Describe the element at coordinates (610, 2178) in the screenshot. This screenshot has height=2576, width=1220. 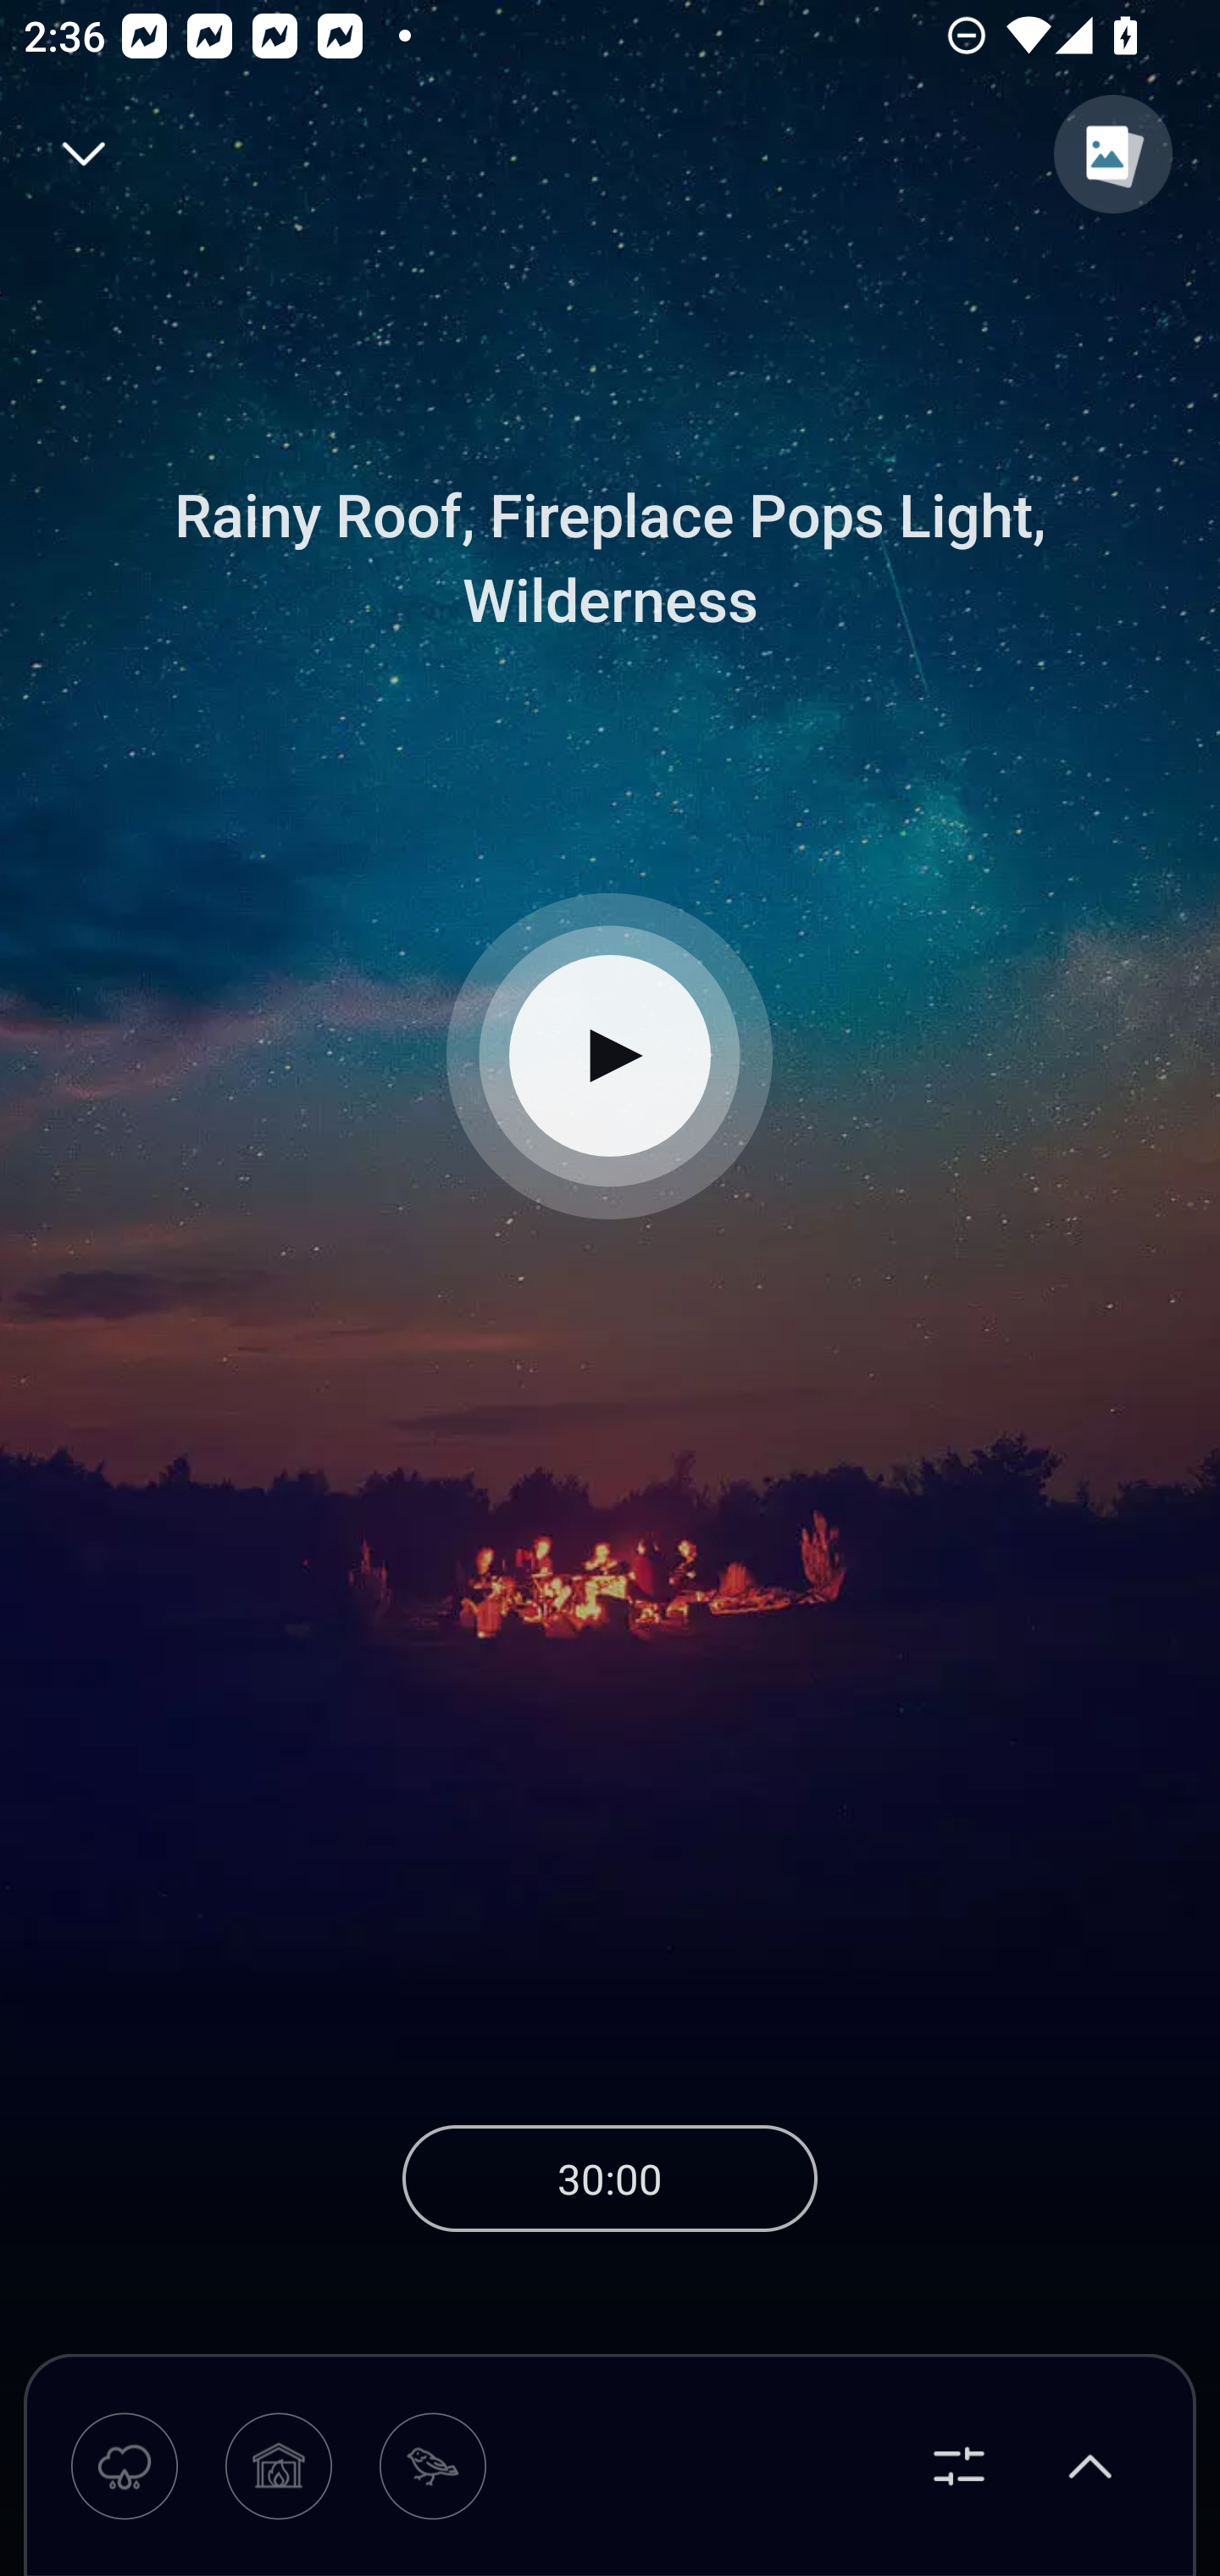
I see `30:00` at that location.